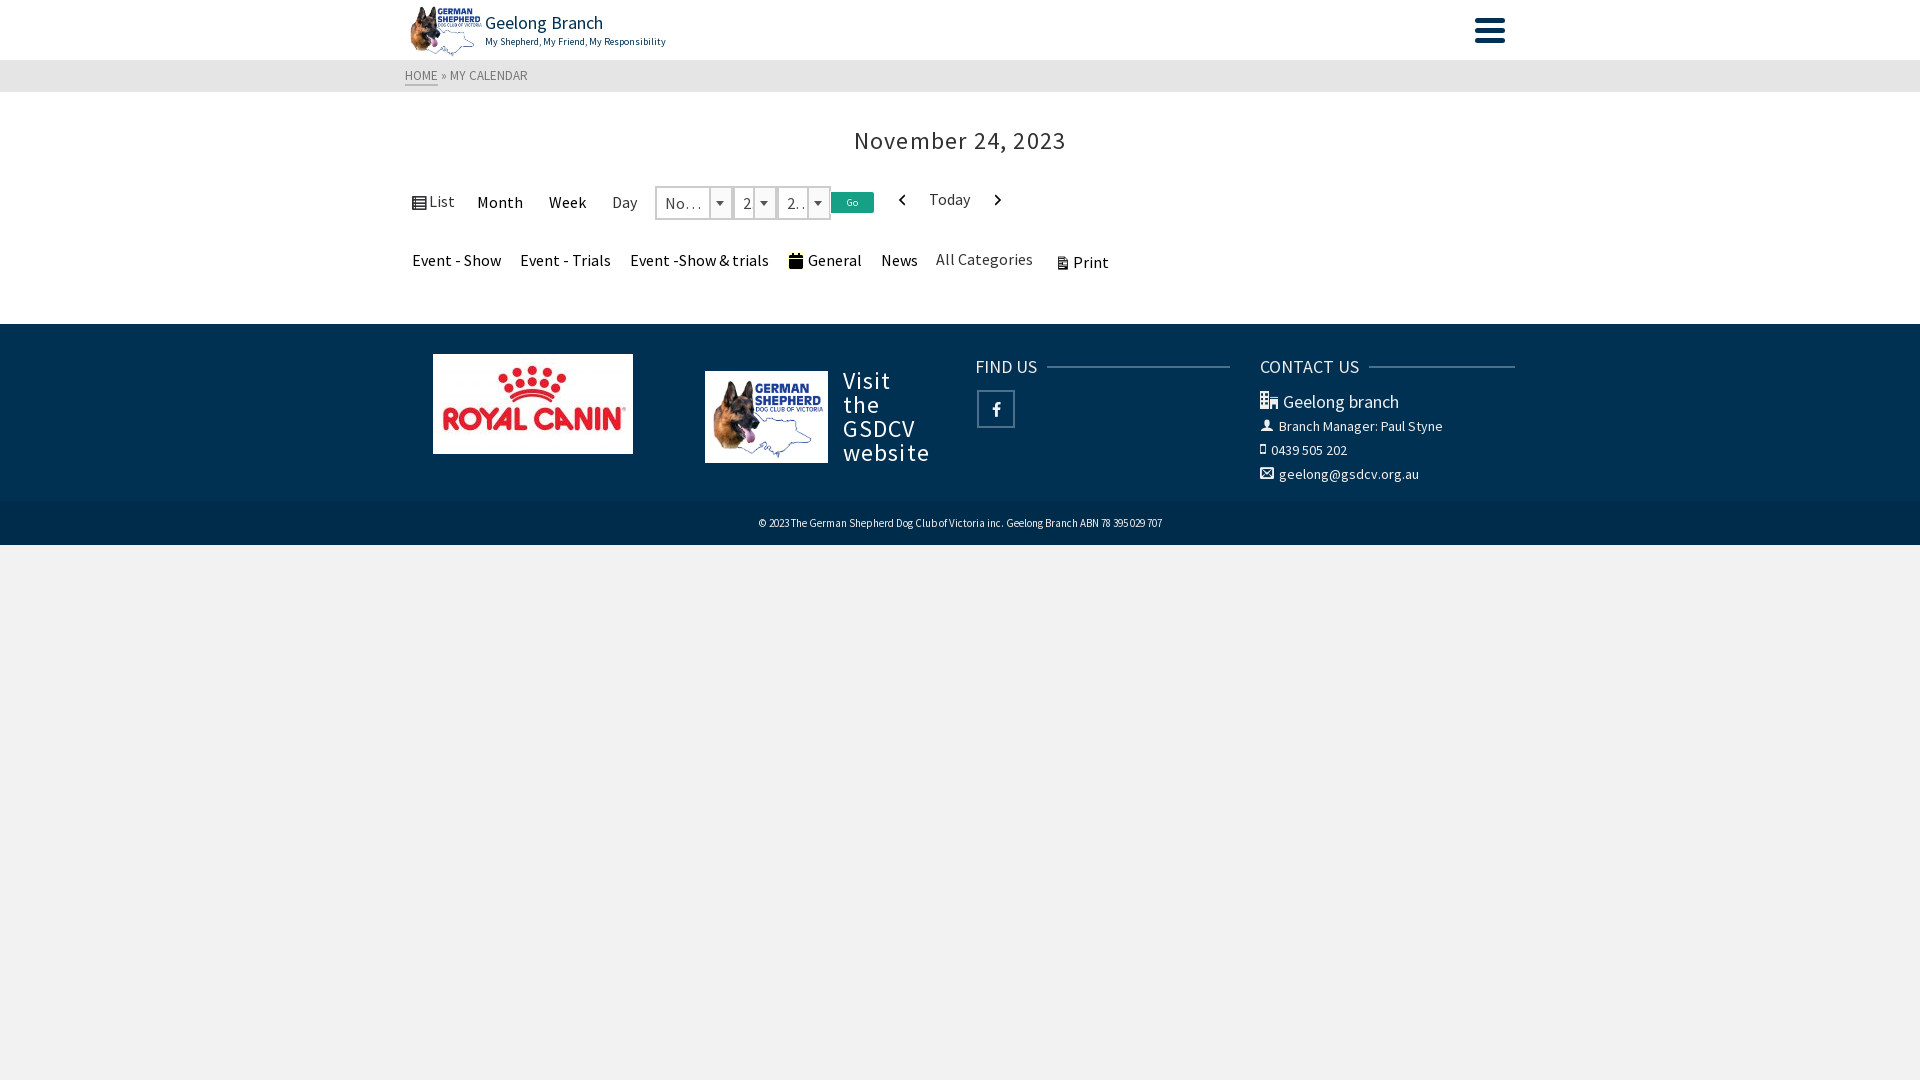  Describe the element at coordinates (1082, 264) in the screenshot. I see `Print
View` at that location.